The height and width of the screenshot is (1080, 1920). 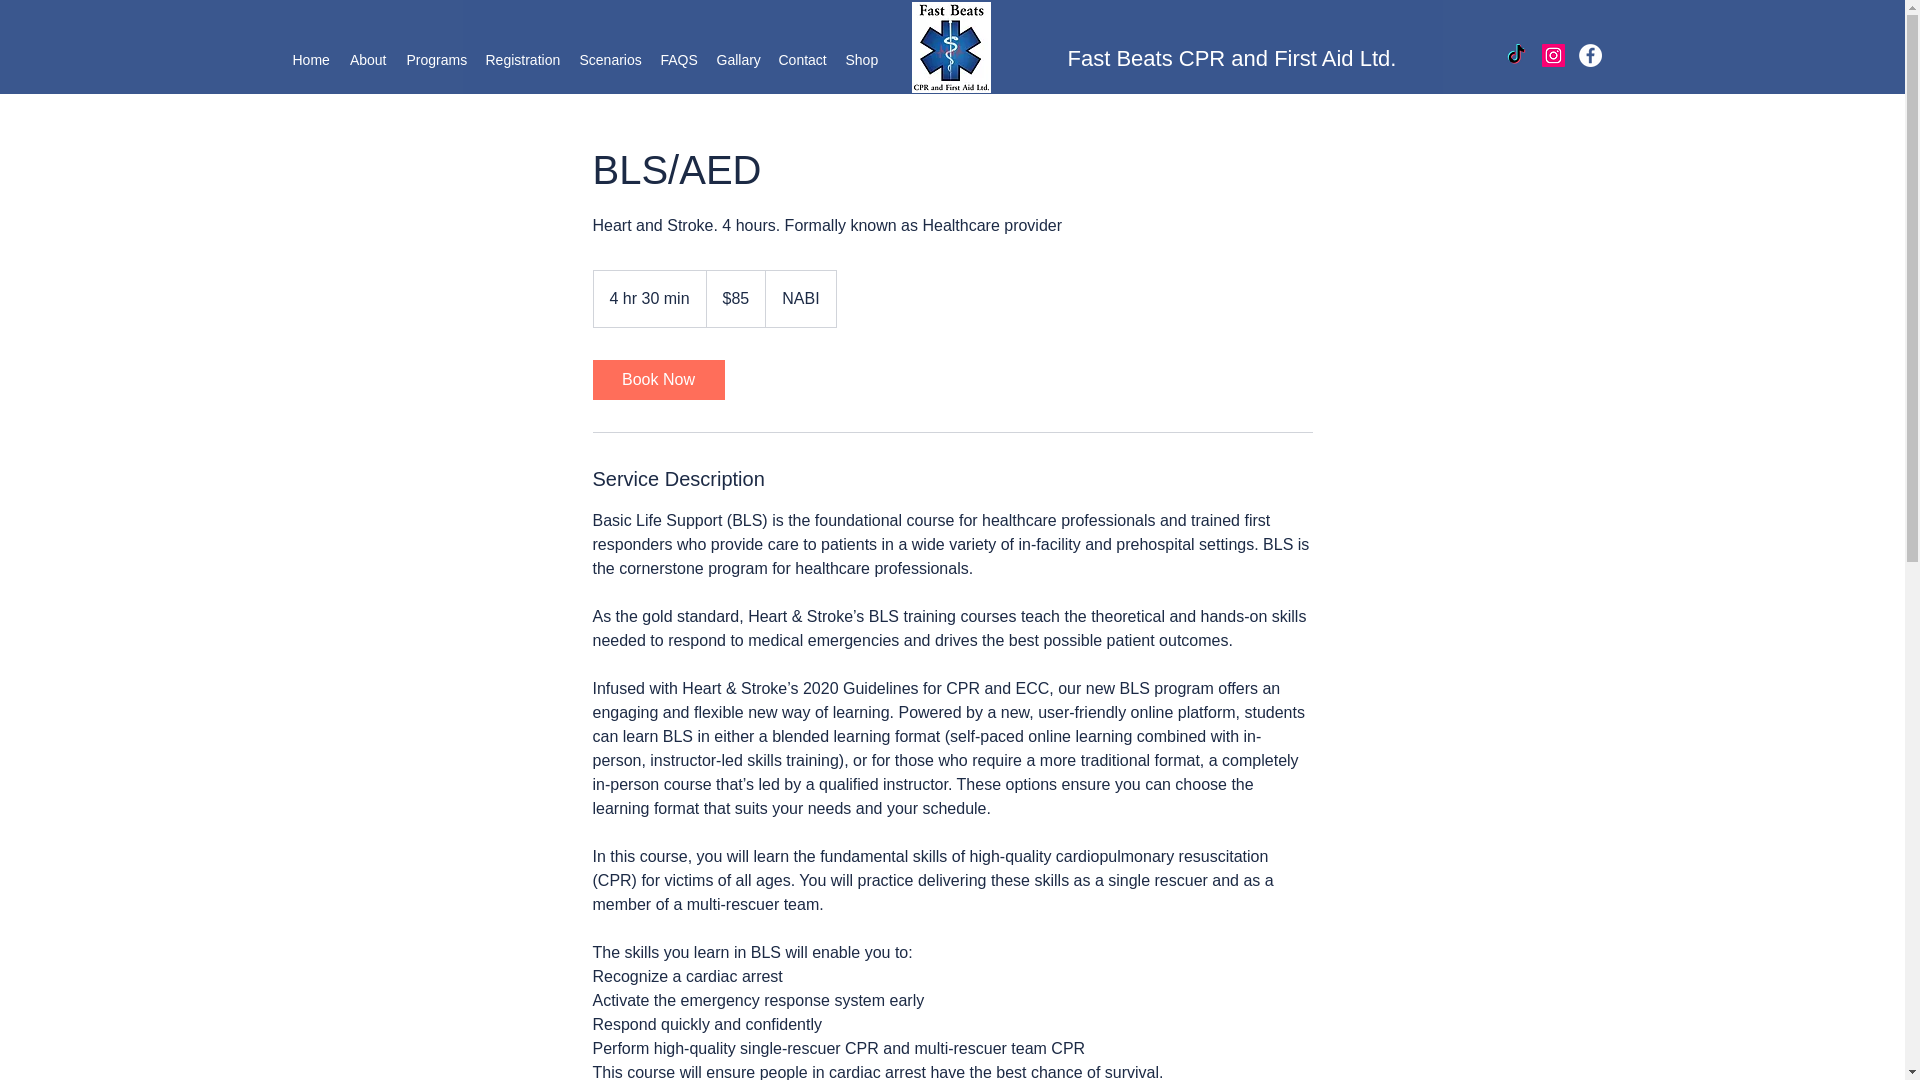 What do you see at coordinates (523, 60) in the screenshot?
I see `Registration` at bounding box center [523, 60].